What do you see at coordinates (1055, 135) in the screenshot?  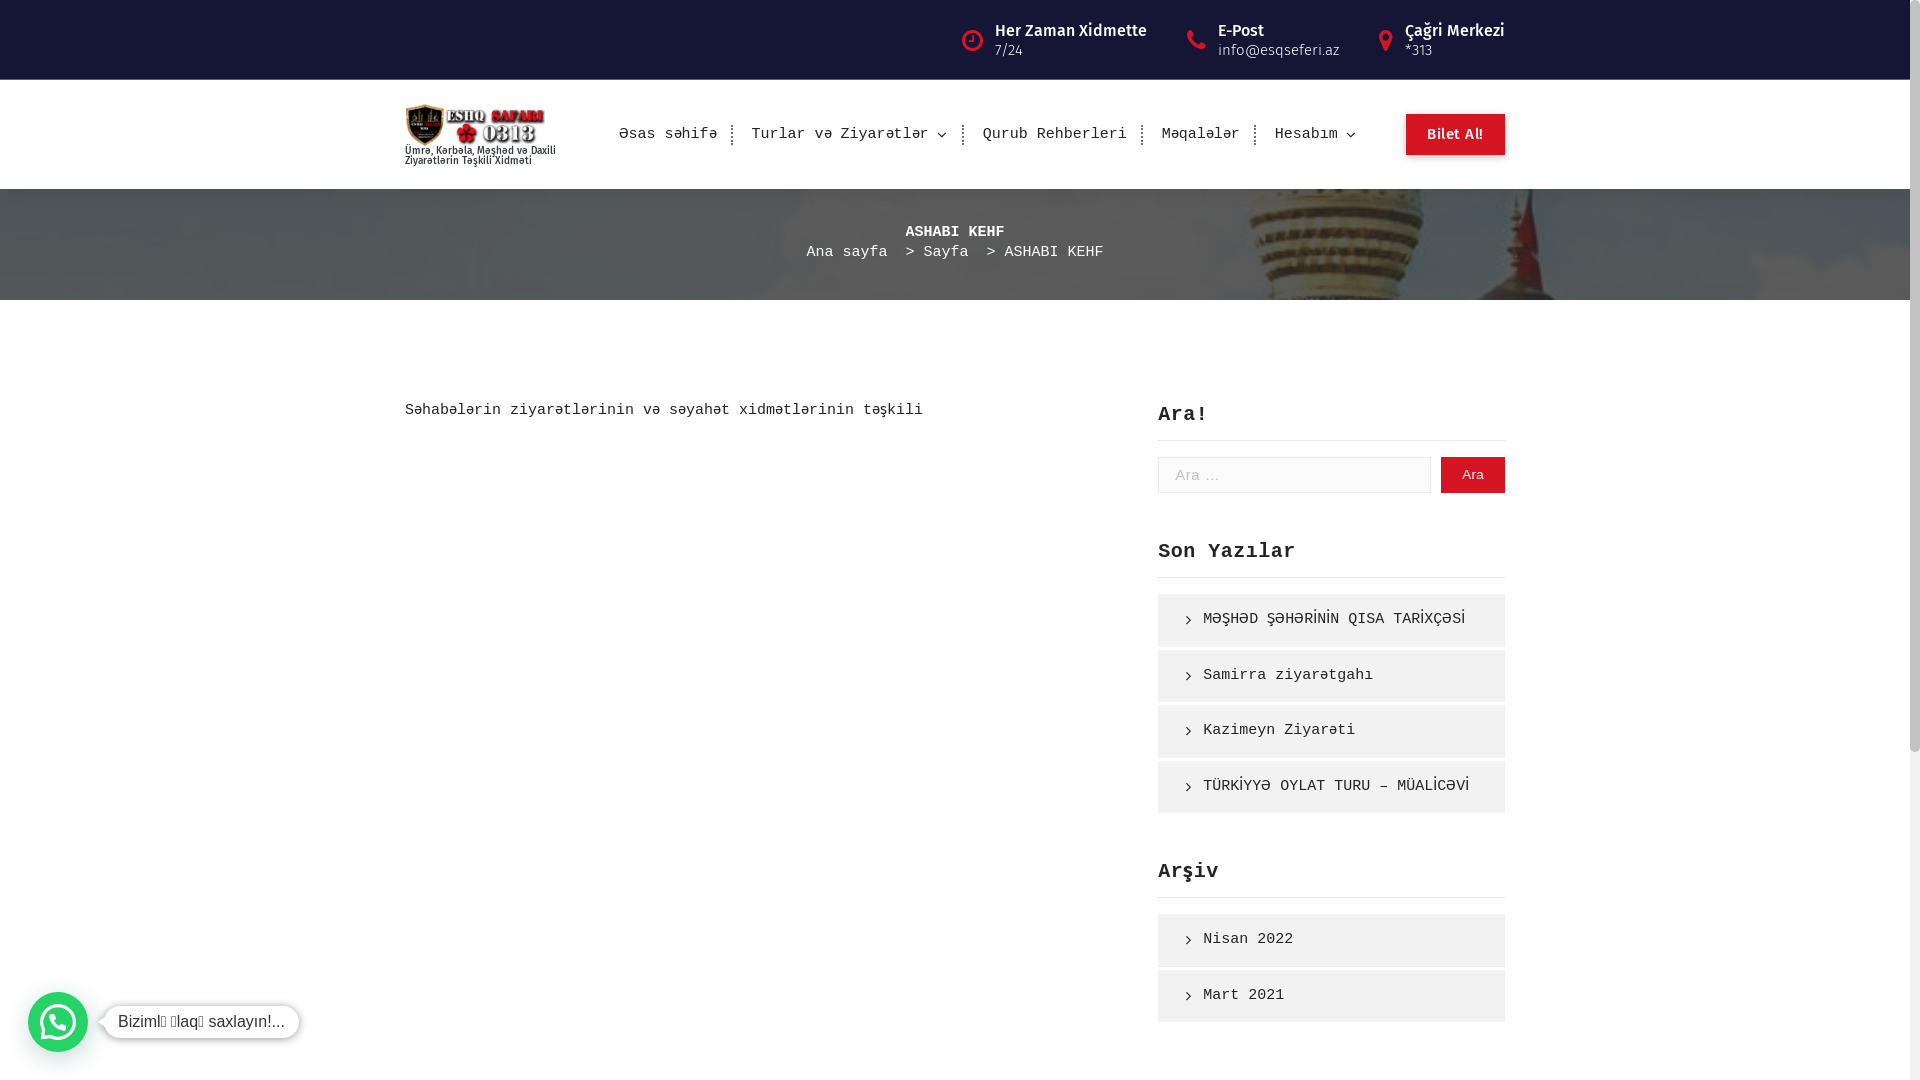 I see `Qurub Rehberleri` at bounding box center [1055, 135].